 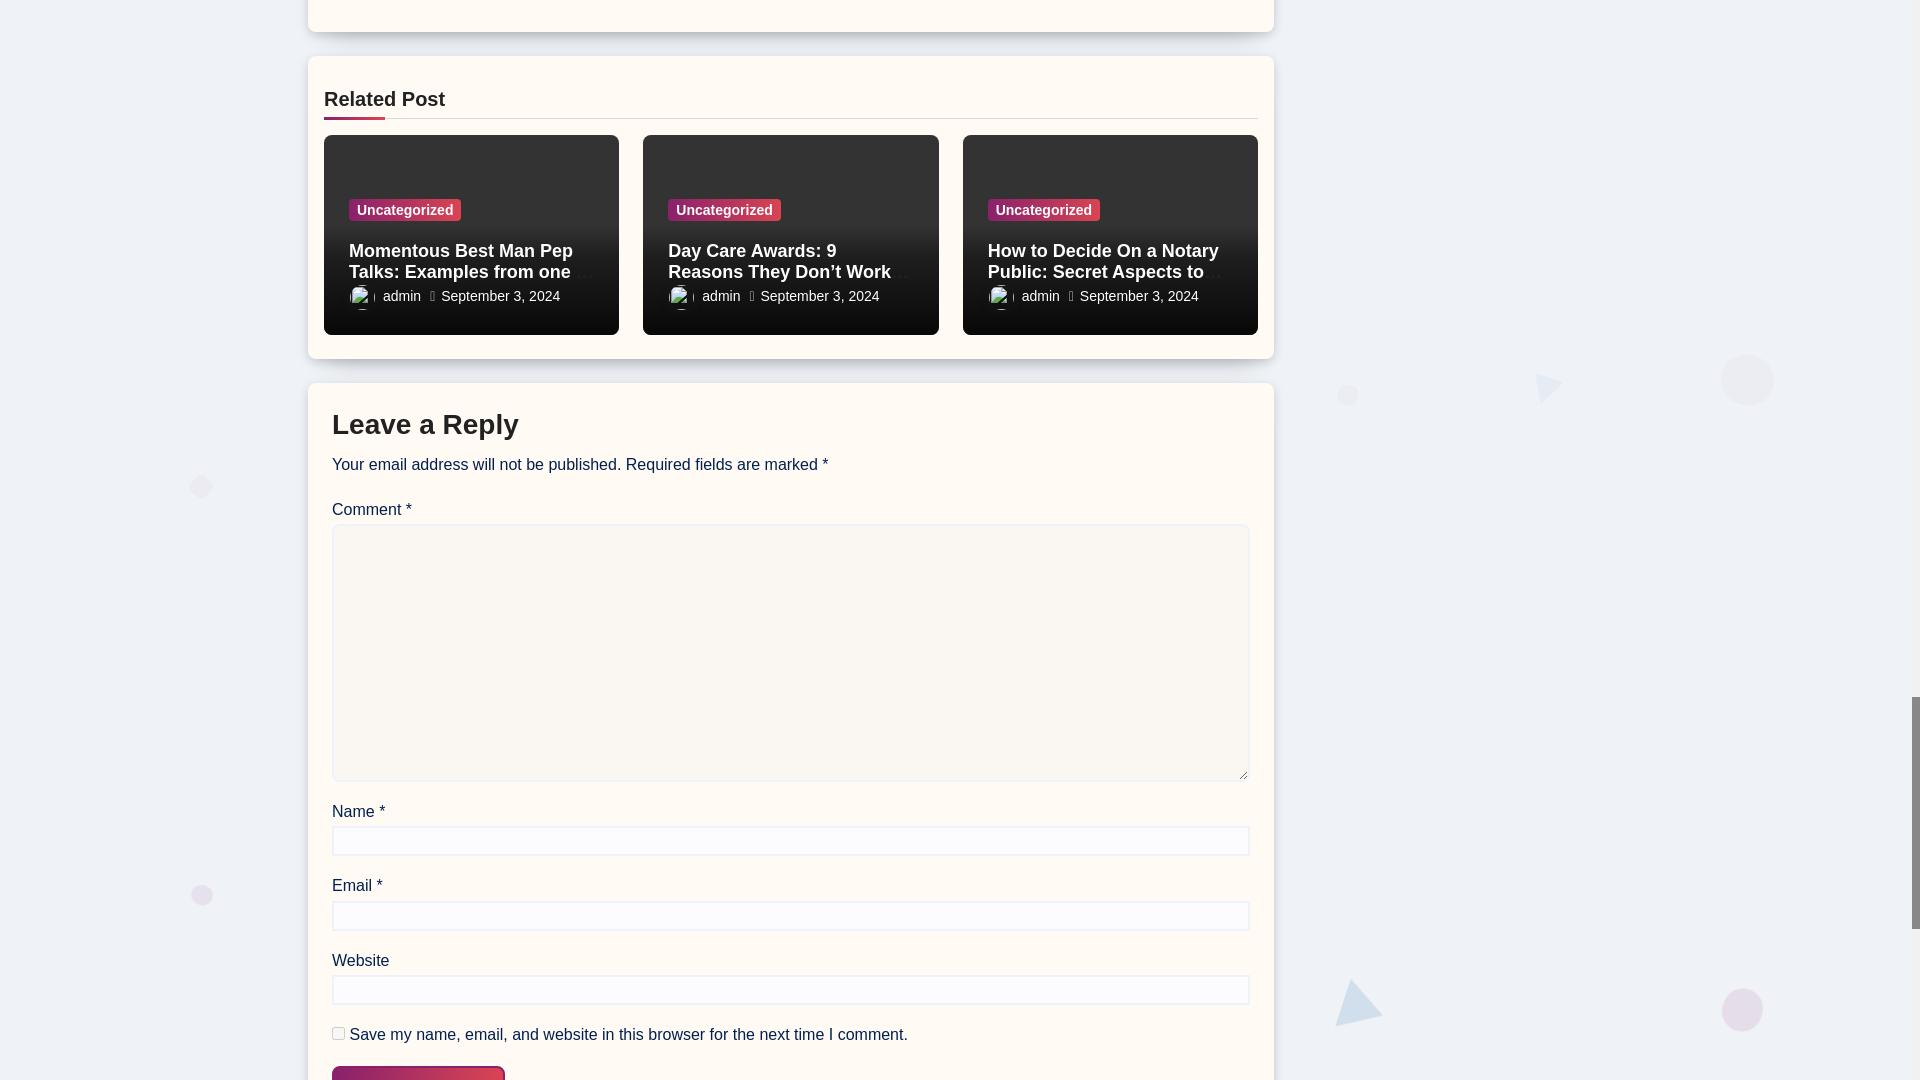 What do you see at coordinates (724, 210) in the screenshot?
I see `Uncategorized` at bounding box center [724, 210].